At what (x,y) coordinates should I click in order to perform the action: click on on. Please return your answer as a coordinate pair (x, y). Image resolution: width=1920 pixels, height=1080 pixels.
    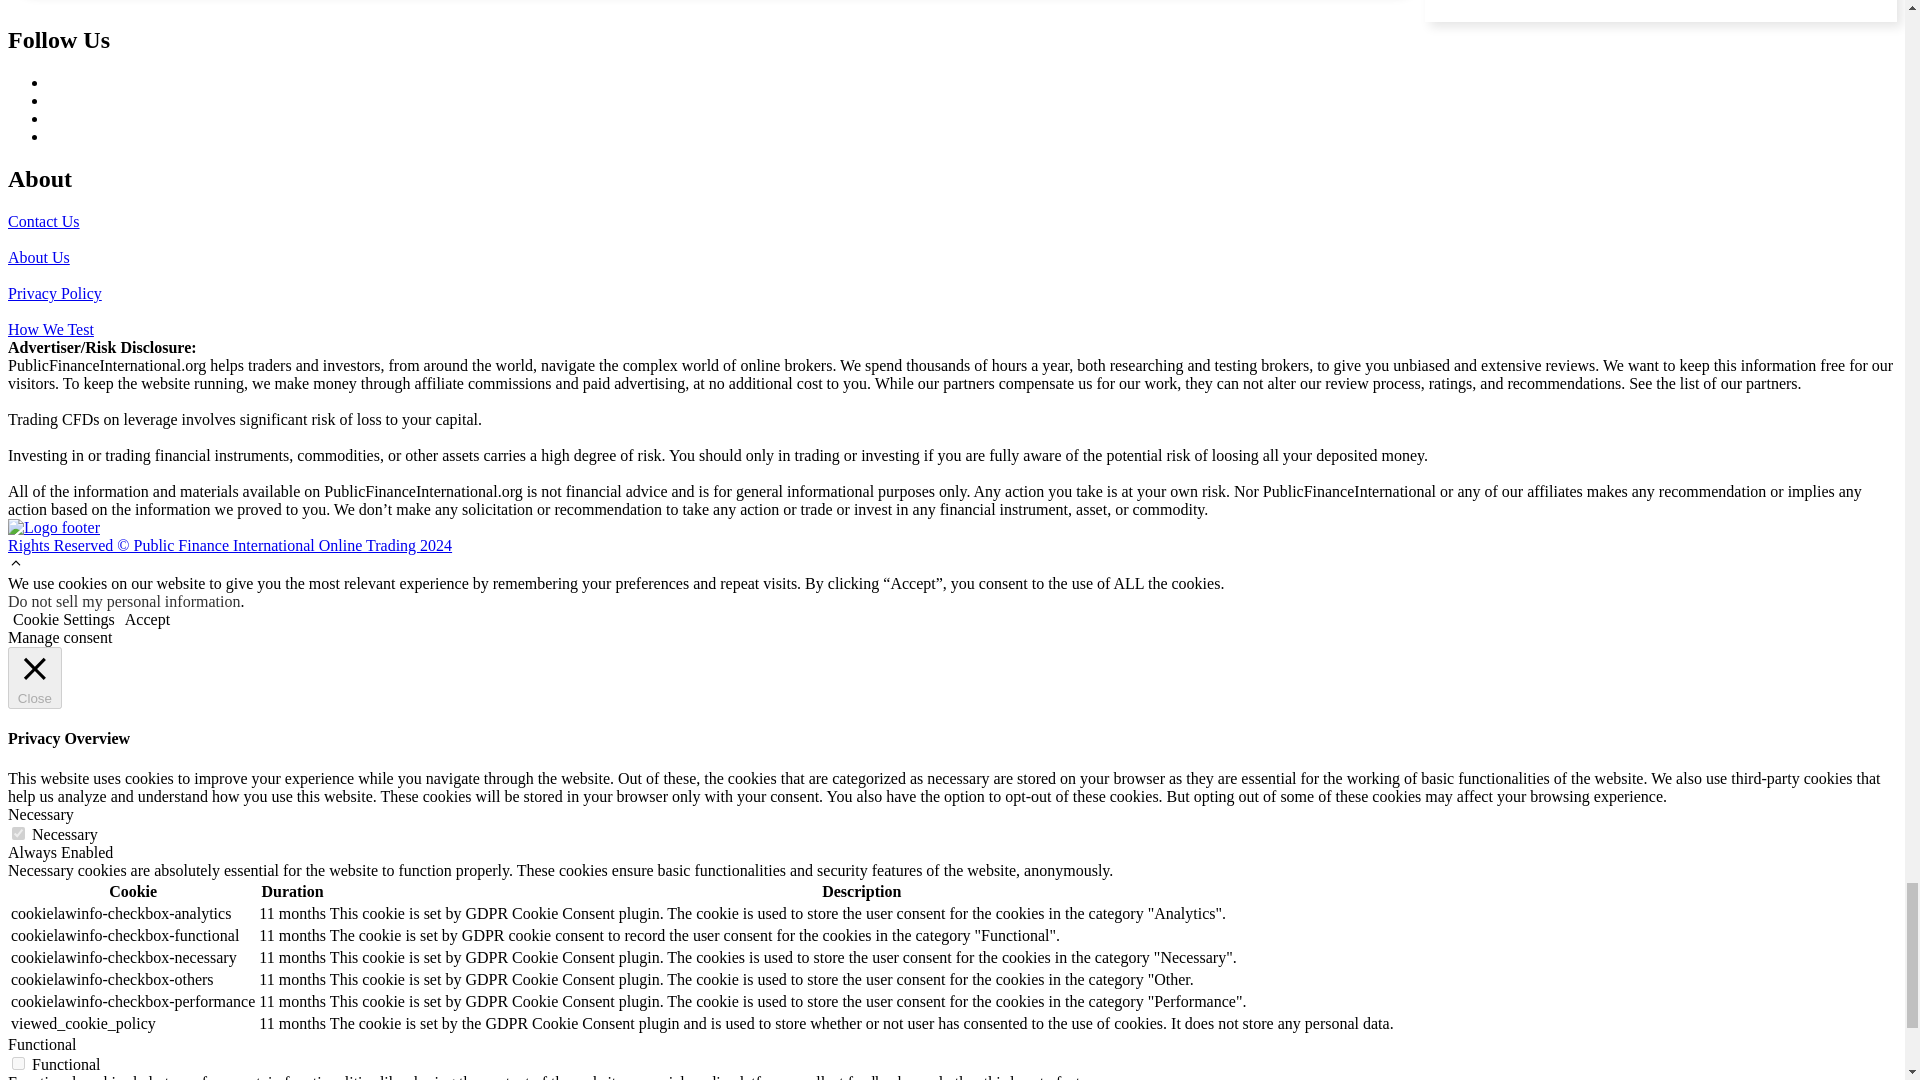
    Looking at the image, I should click on (18, 1064).